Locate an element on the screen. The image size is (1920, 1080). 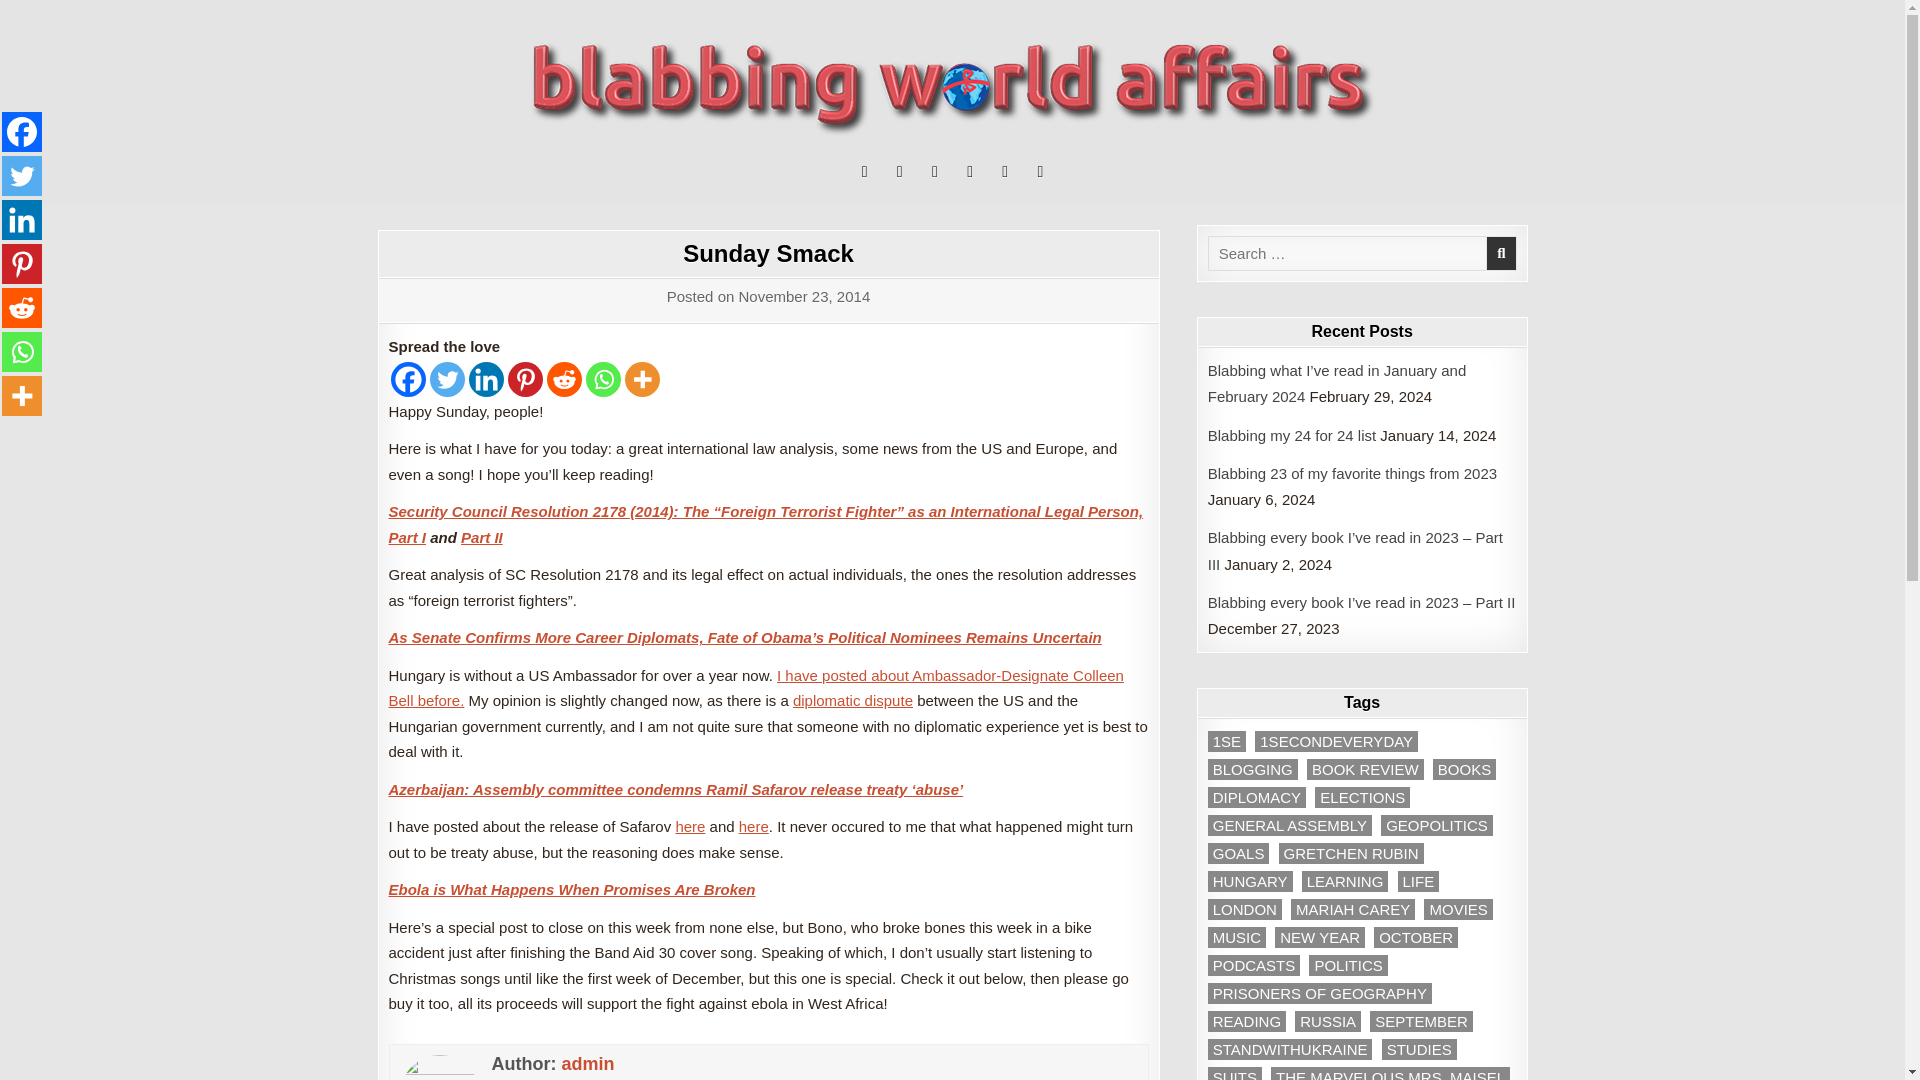
Reddit is located at coordinates (563, 379).